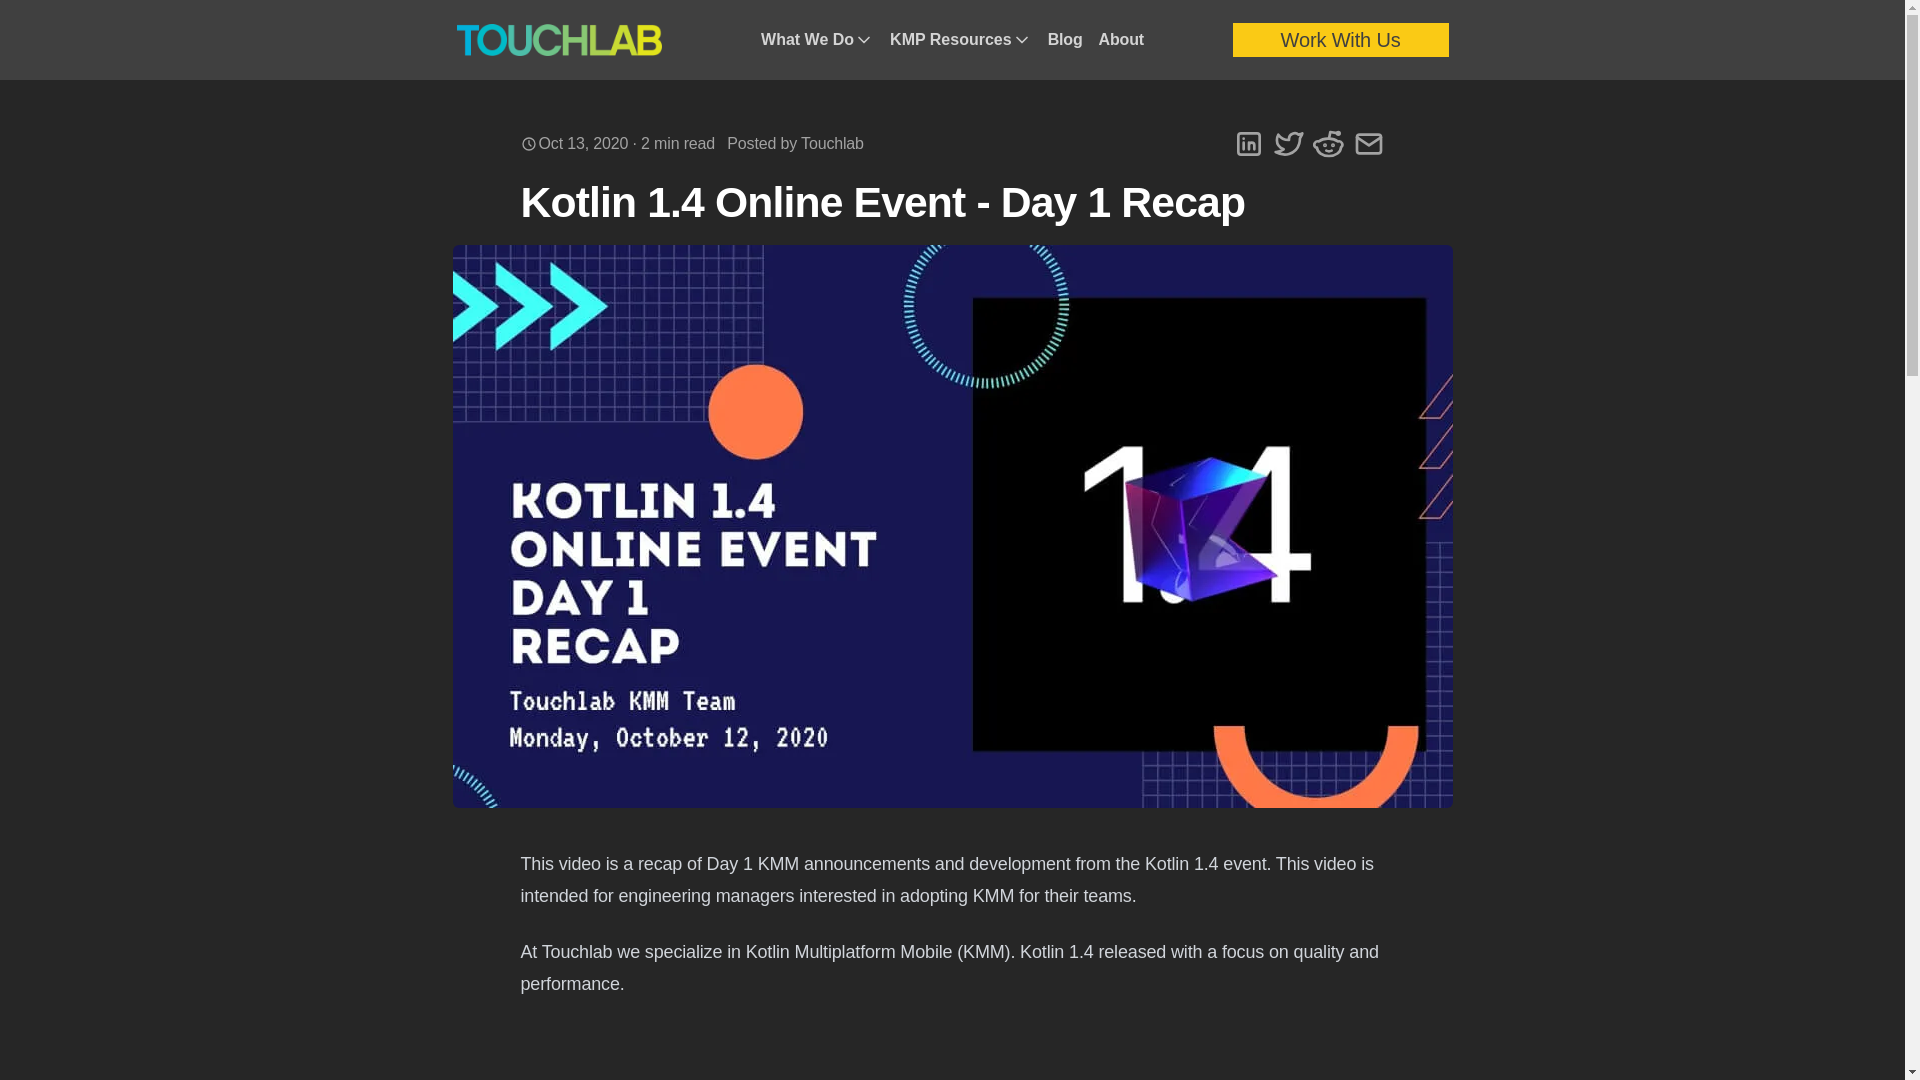 This screenshot has width=1920, height=1080. Describe the element at coordinates (1248, 144) in the screenshot. I see `Linkedin Share` at that location.